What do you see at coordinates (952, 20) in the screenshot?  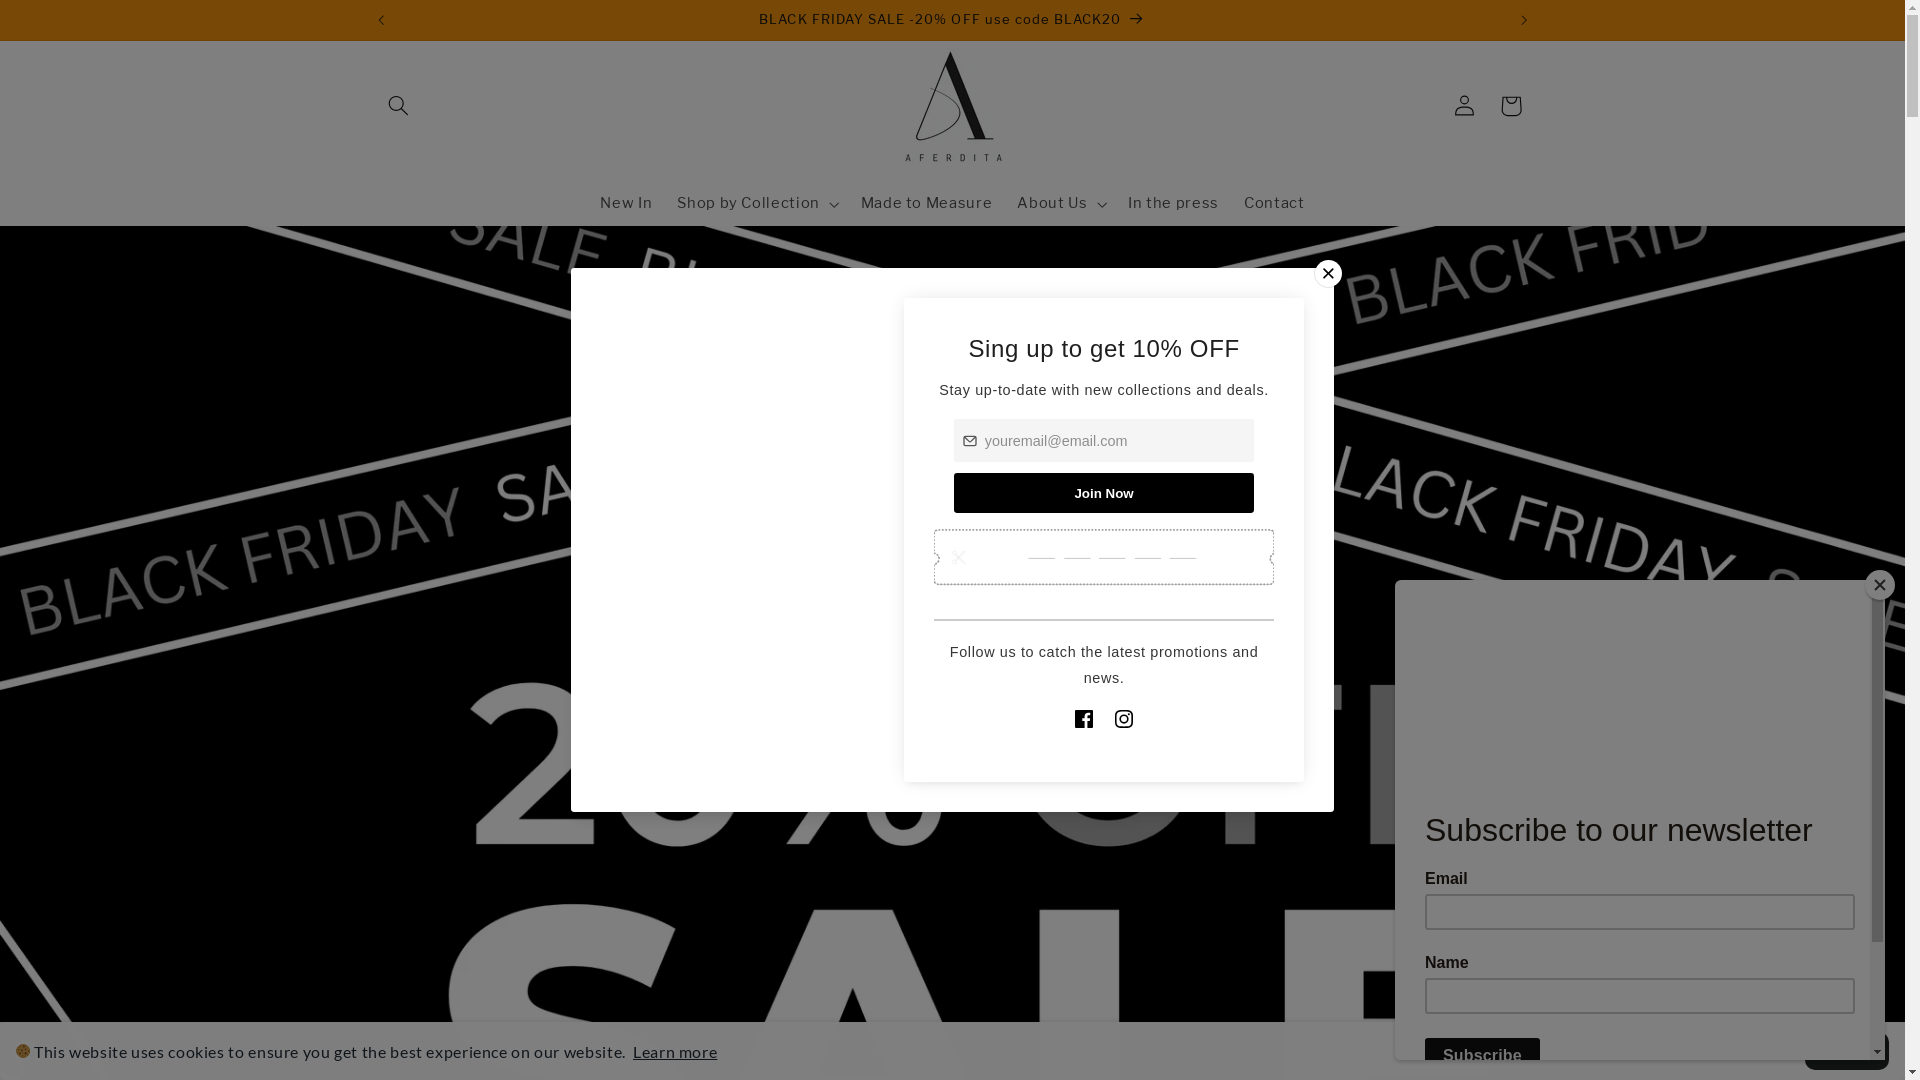 I see `BLACK FRIDAY SALE -20% OFF use code BLACK20` at bounding box center [952, 20].